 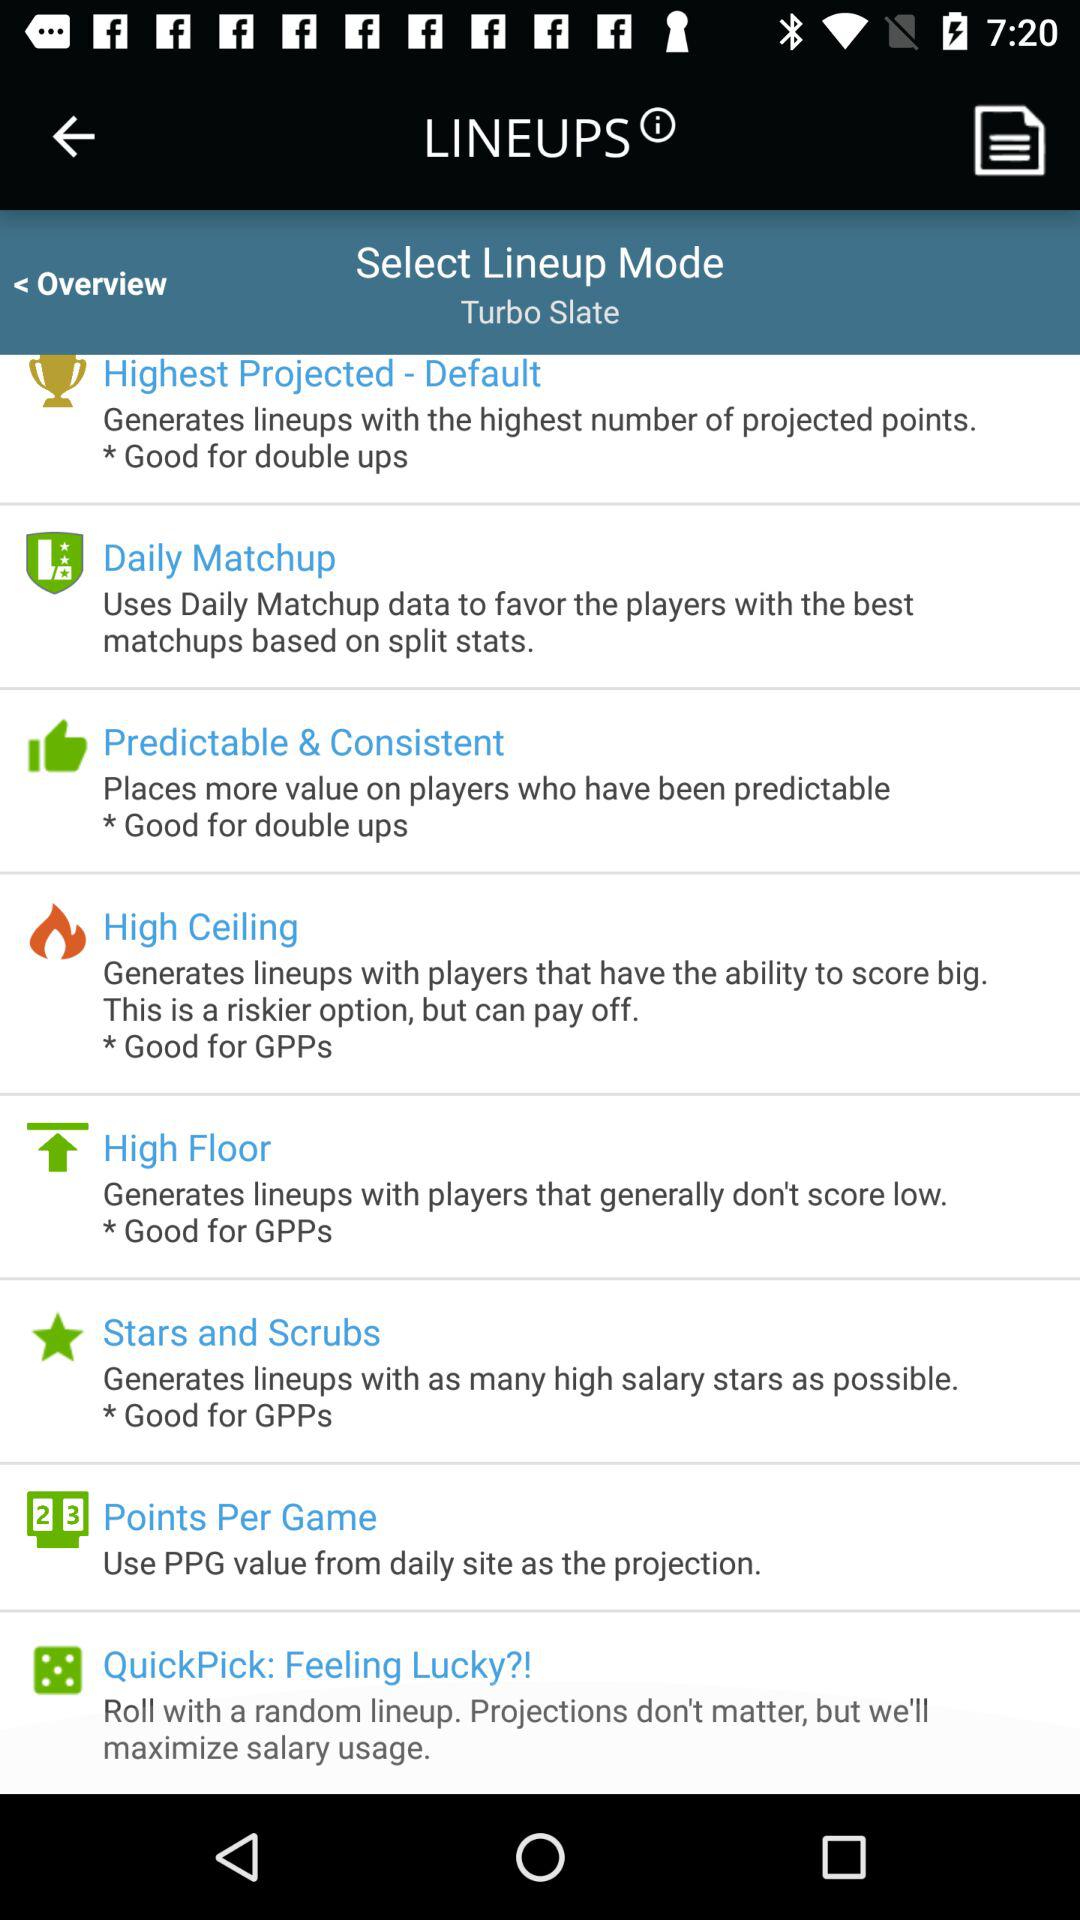 I want to click on choose the icon to the left of the select lineup mode icon, so click(x=108, y=282).